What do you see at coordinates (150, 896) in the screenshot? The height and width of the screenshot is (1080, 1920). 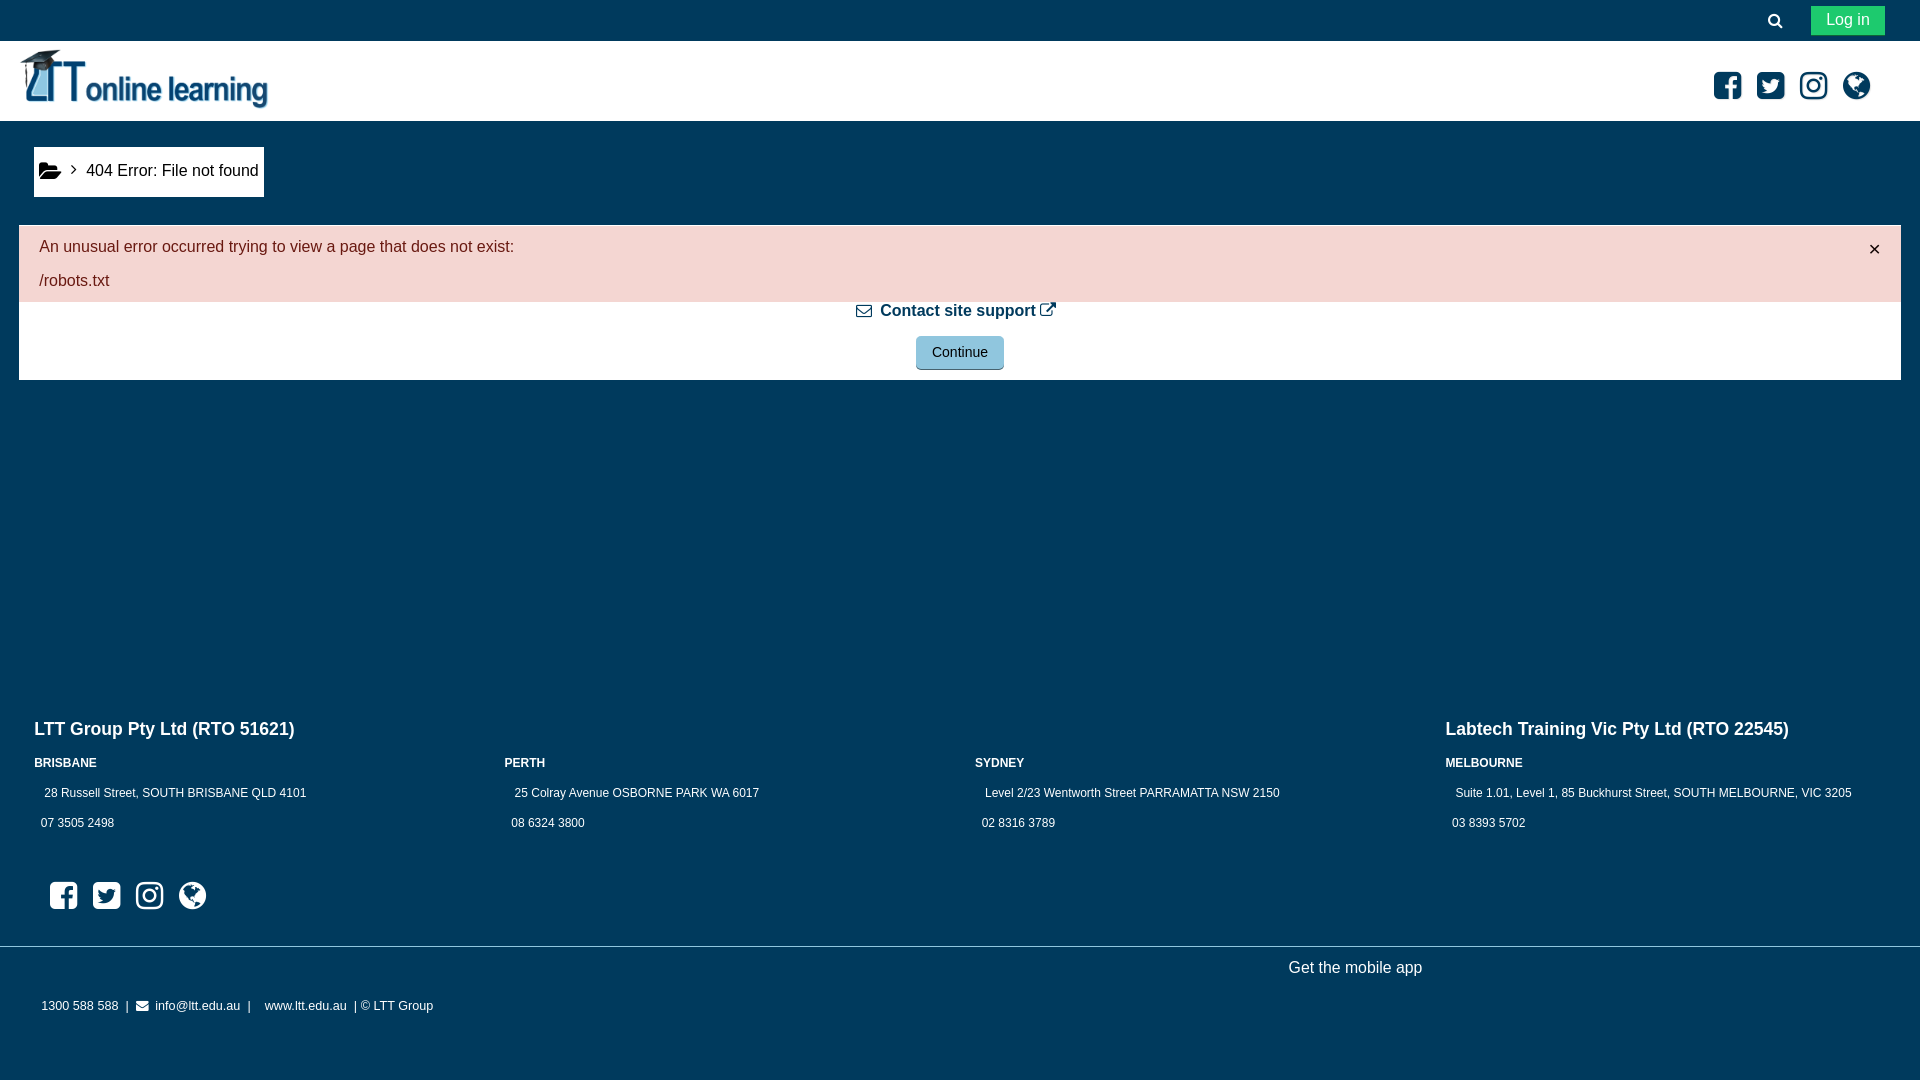 I see `Instagram` at bounding box center [150, 896].